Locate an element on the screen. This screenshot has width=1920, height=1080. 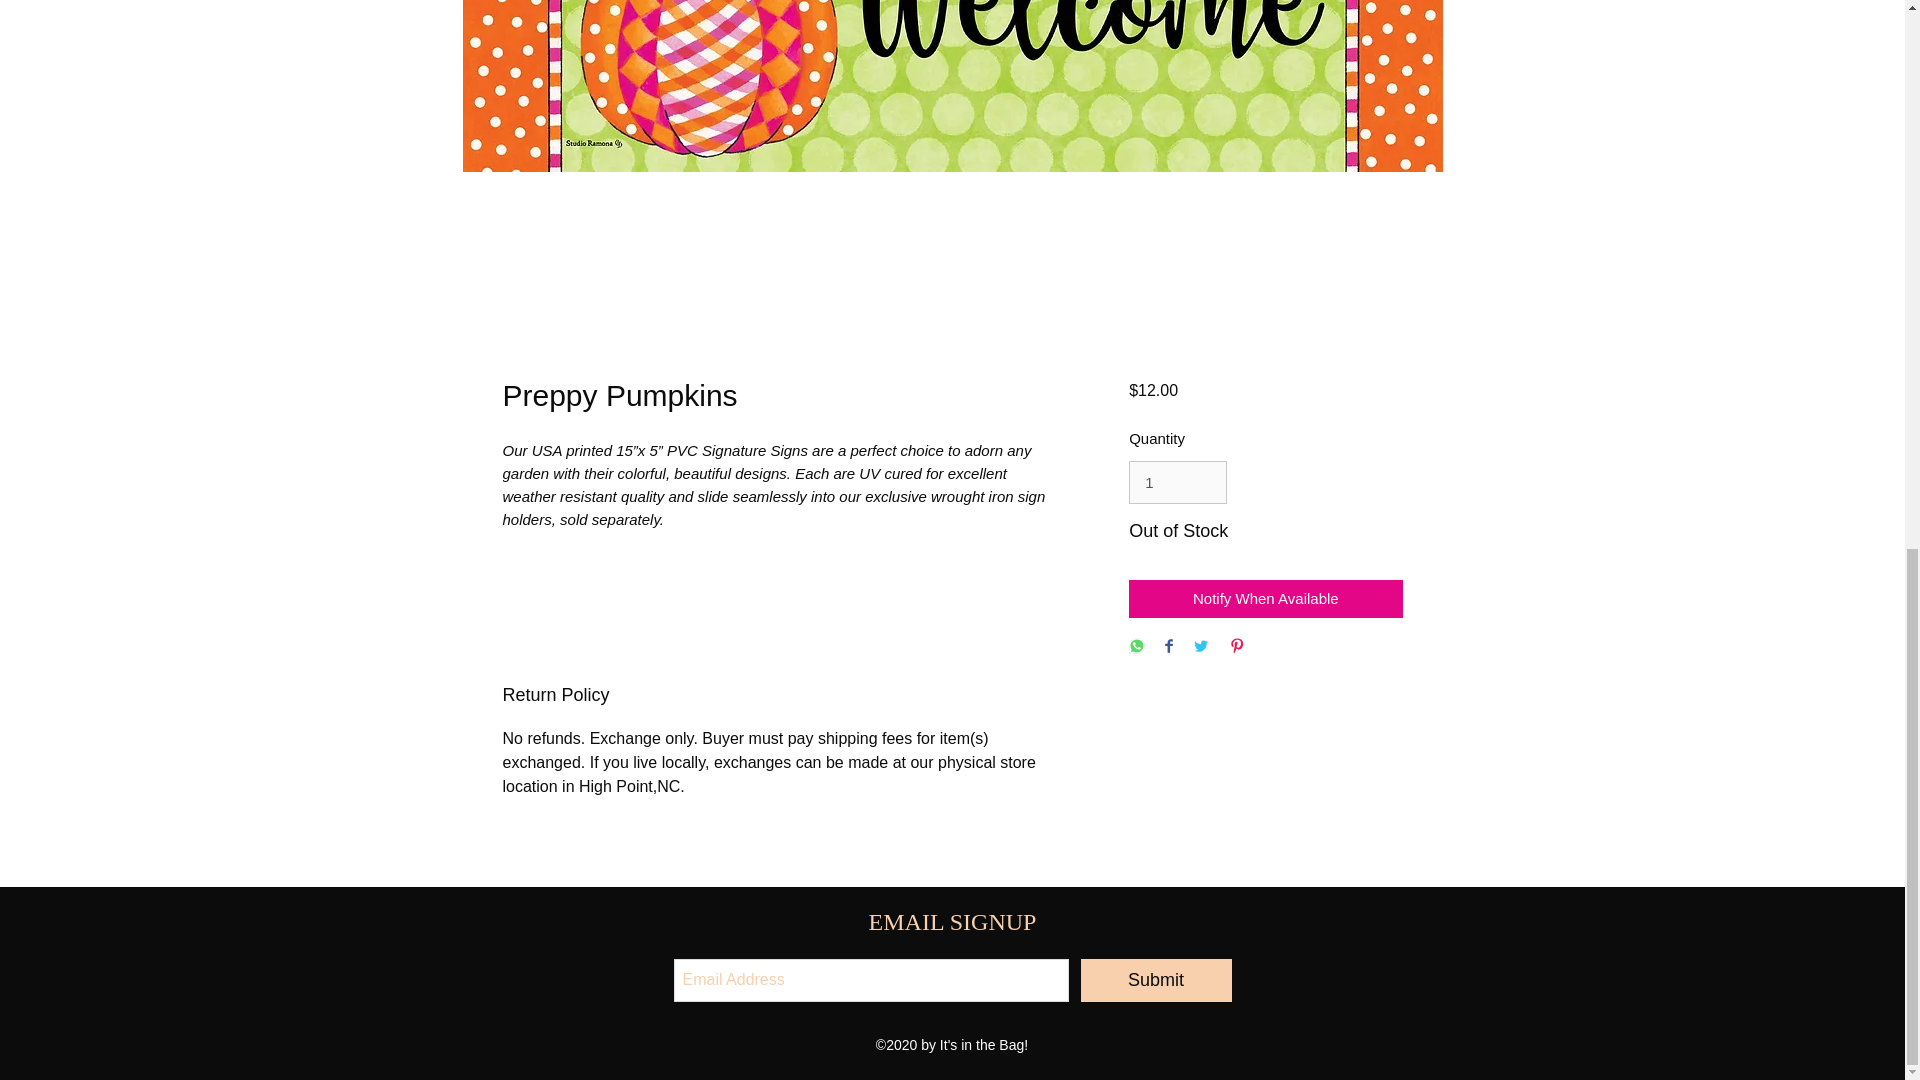
Notify When Available is located at coordinates (1264, 598).